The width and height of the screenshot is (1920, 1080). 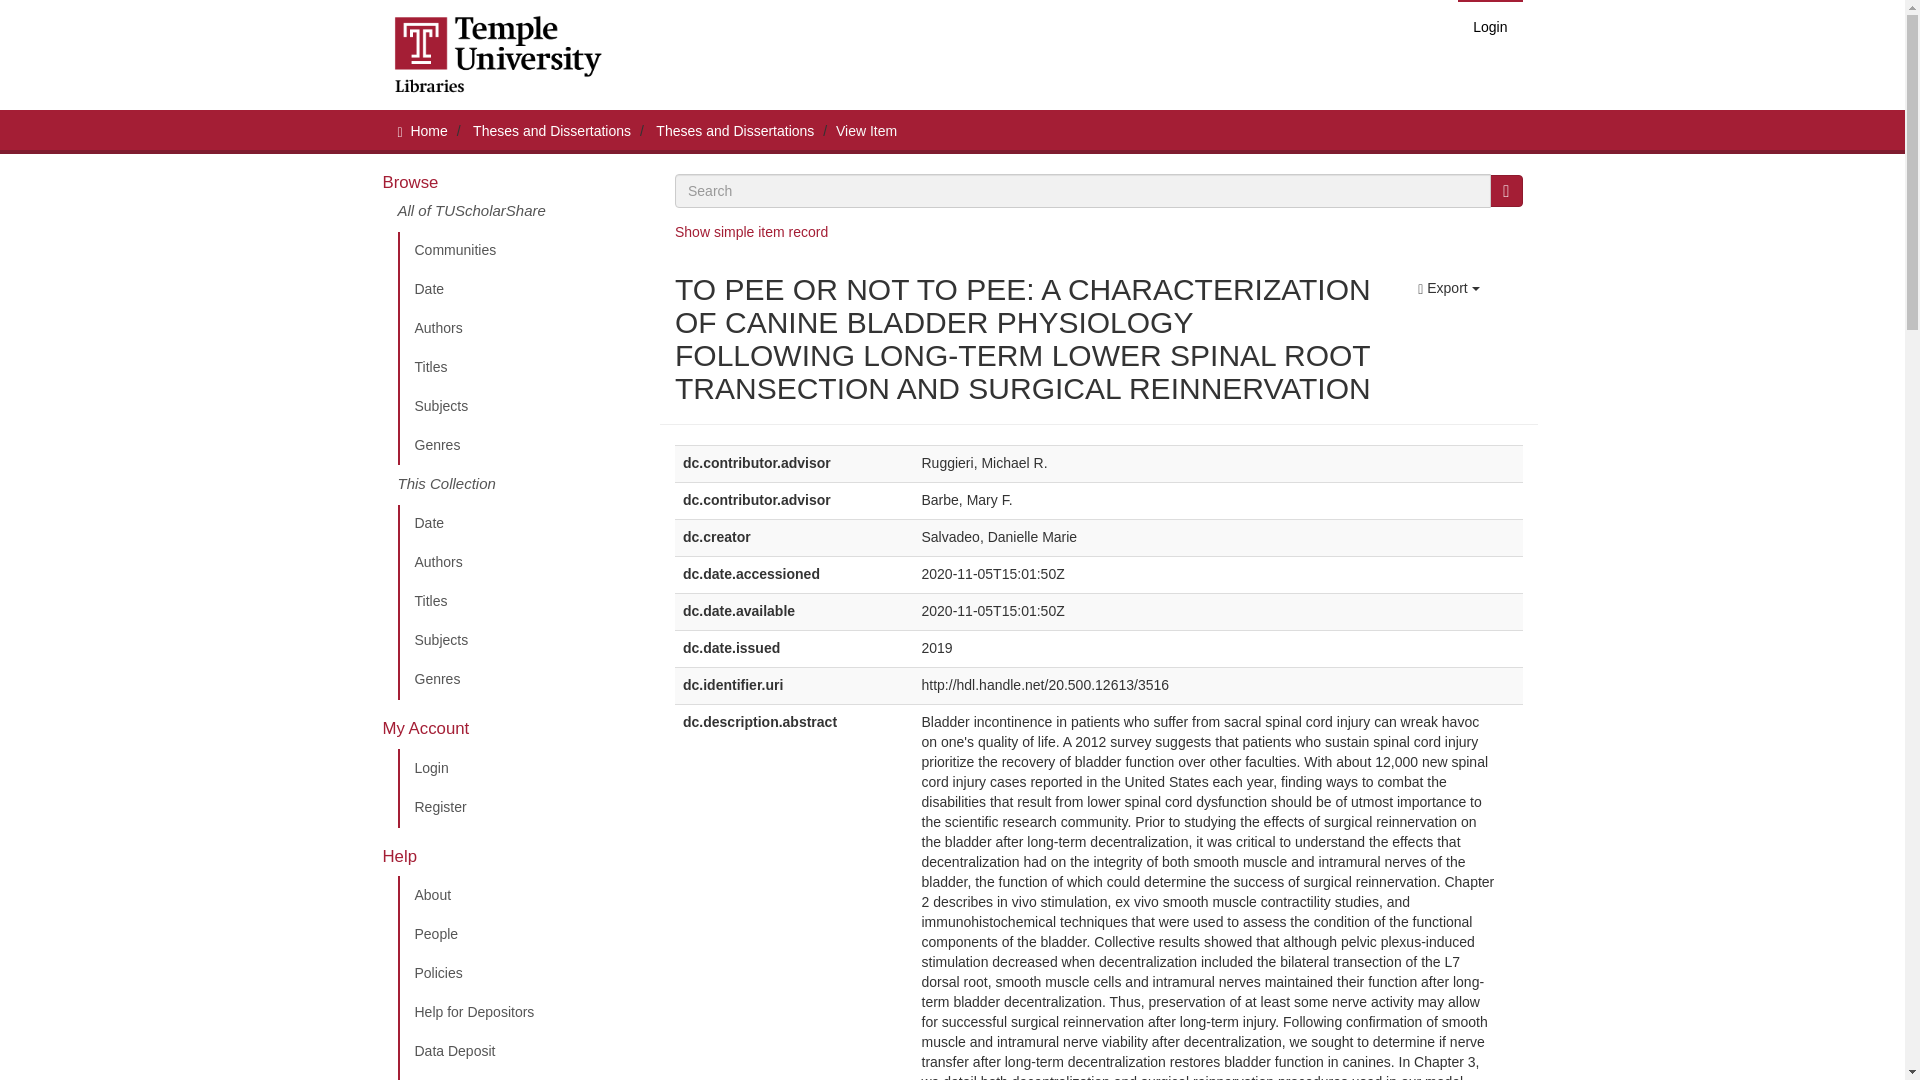 I want to click on Titles, so click(x=521, y=367).